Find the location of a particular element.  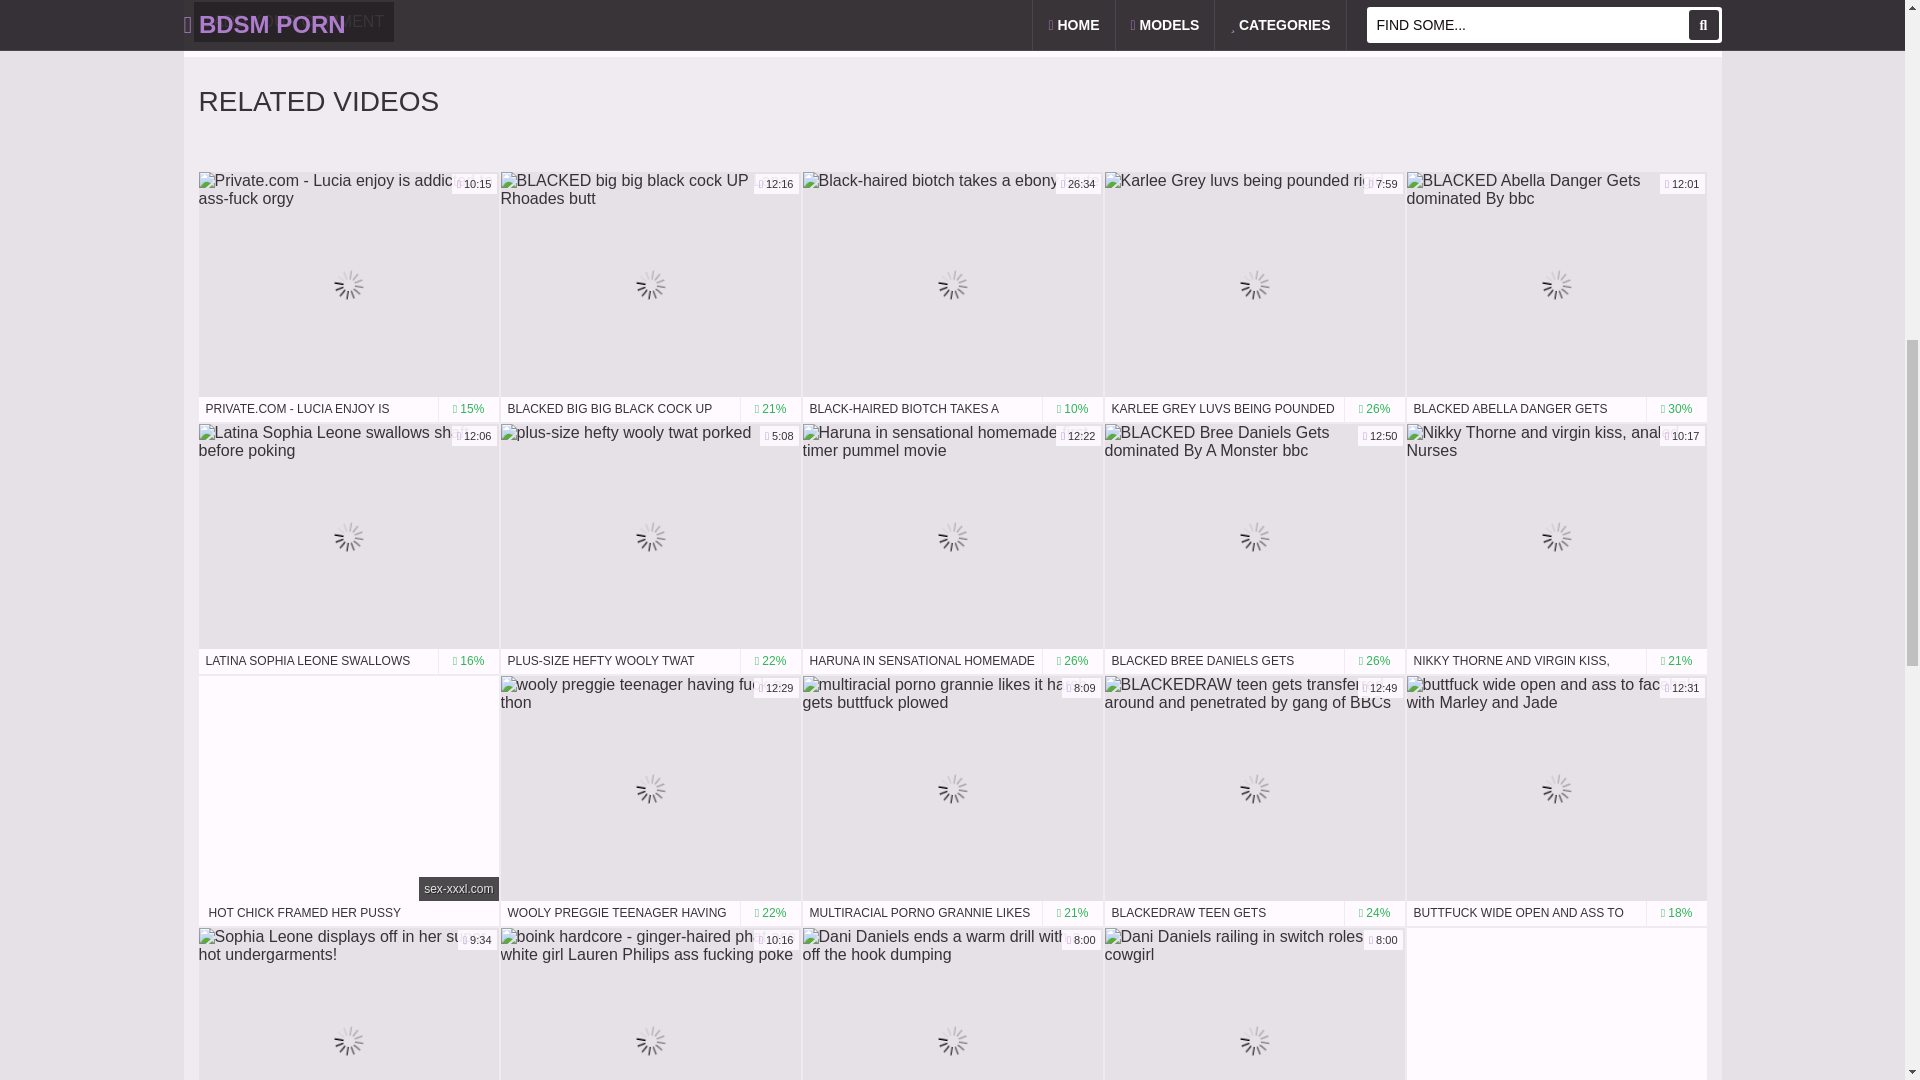

12:22 is located at coordinates (952, 536).